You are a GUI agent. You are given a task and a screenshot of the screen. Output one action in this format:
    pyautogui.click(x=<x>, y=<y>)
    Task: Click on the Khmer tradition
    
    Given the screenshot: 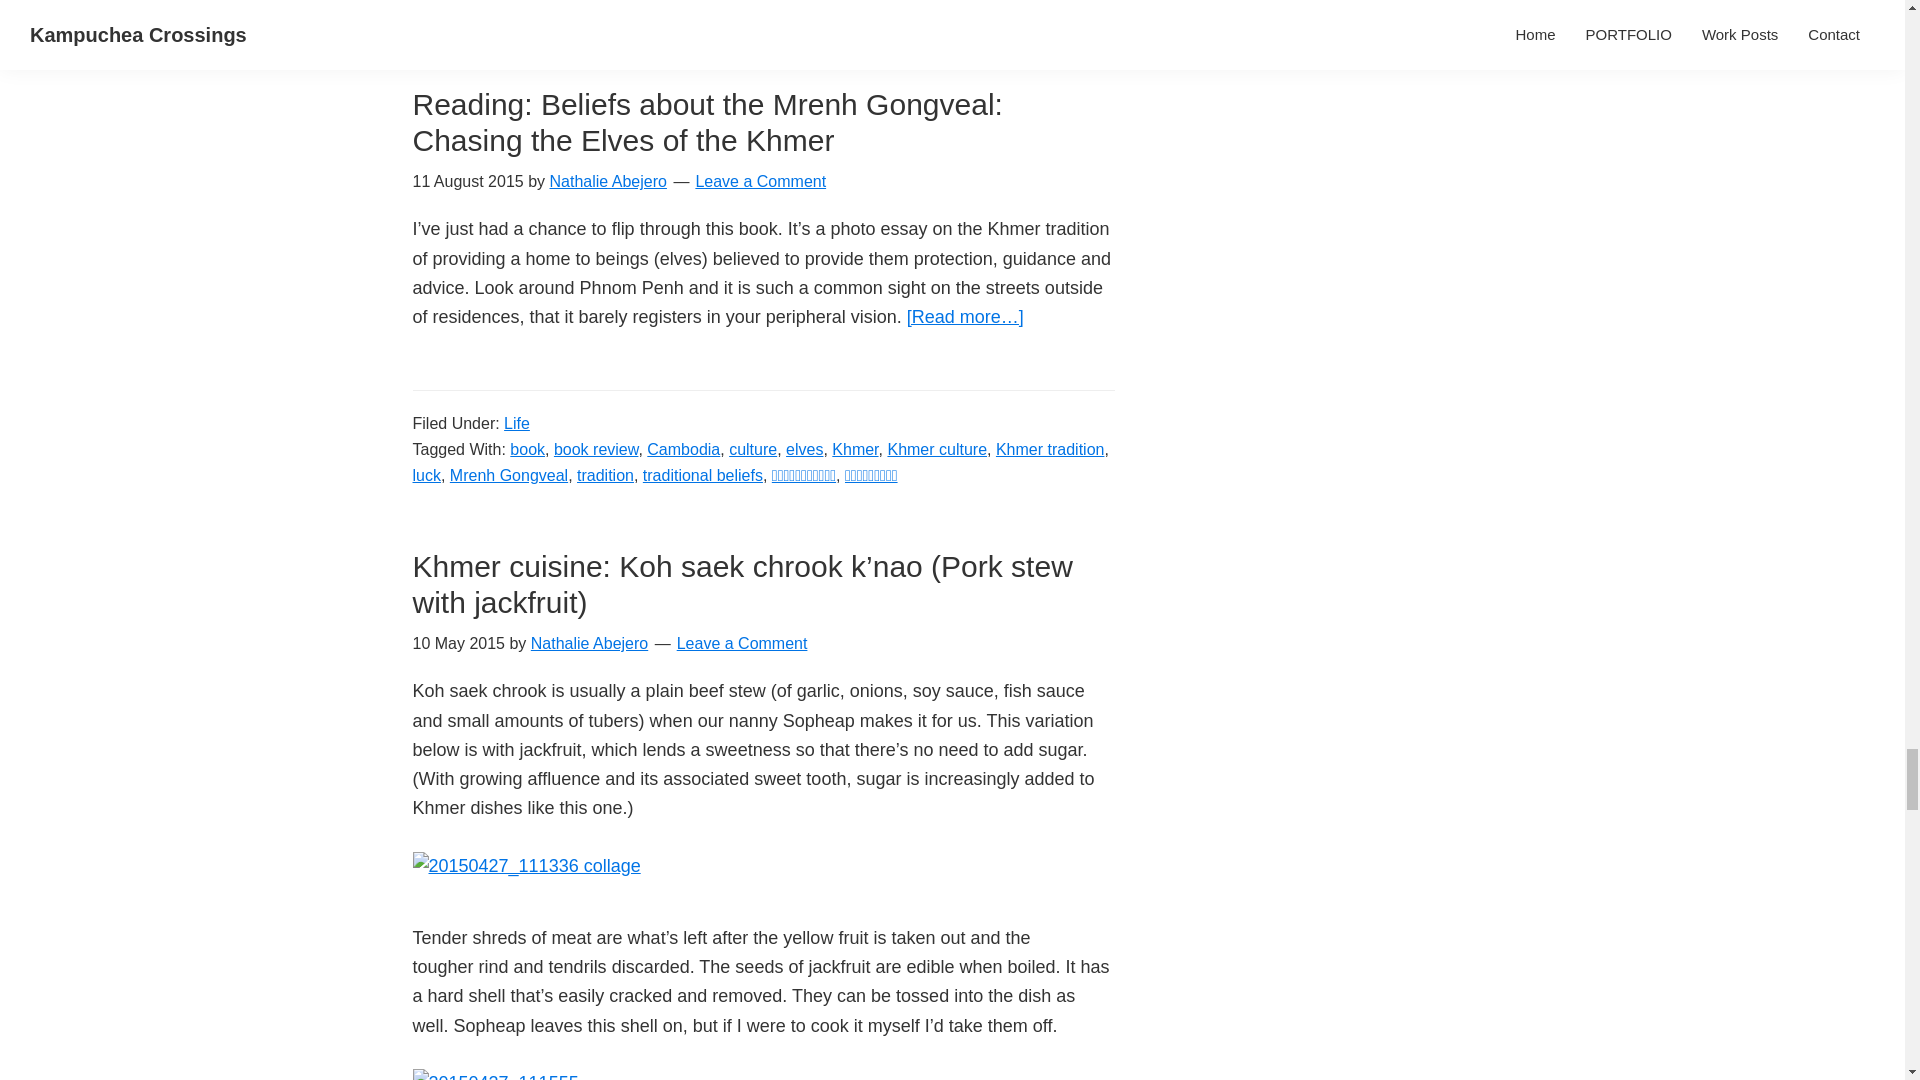 What is the action you would take?
    pyautogui.click(x=1050, y=448)
    